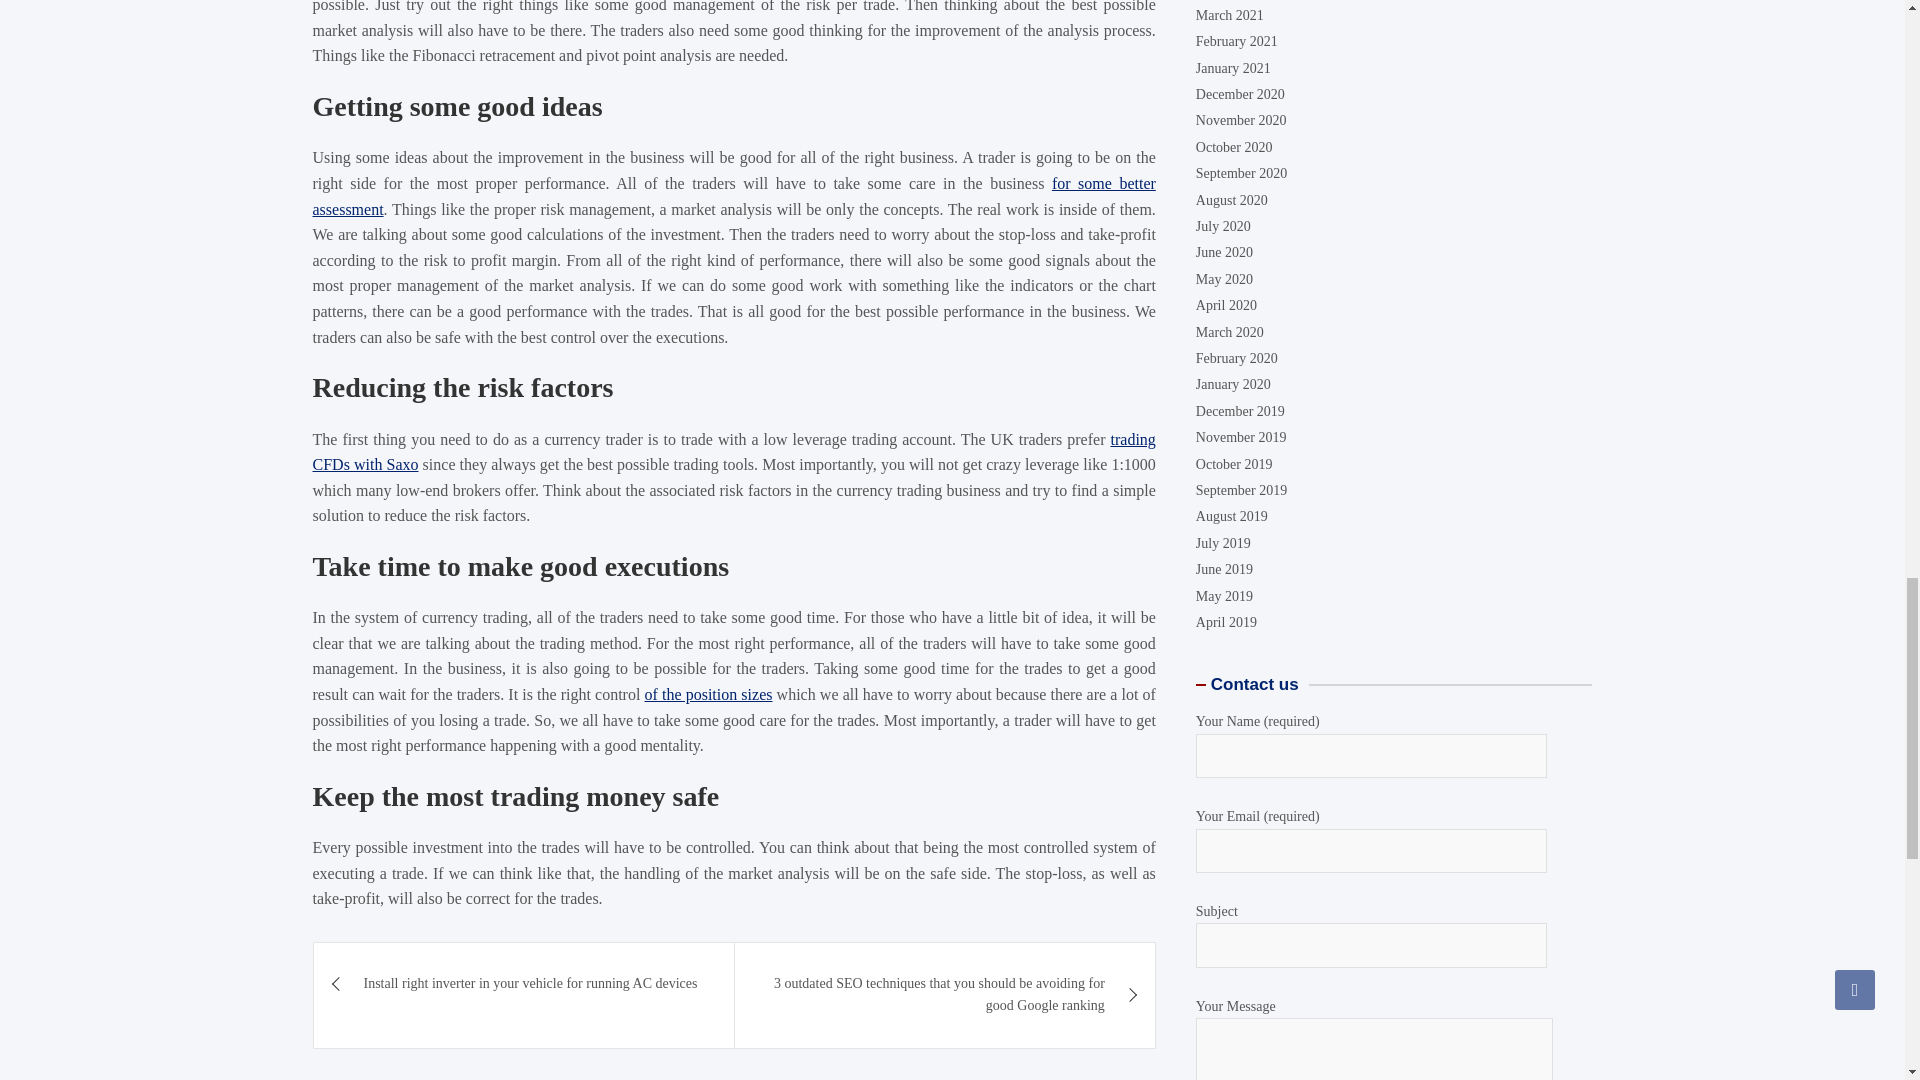 The width and height of the screenshot is (1920, 1080). I want to click on of the position sizes, so click(709, 186).